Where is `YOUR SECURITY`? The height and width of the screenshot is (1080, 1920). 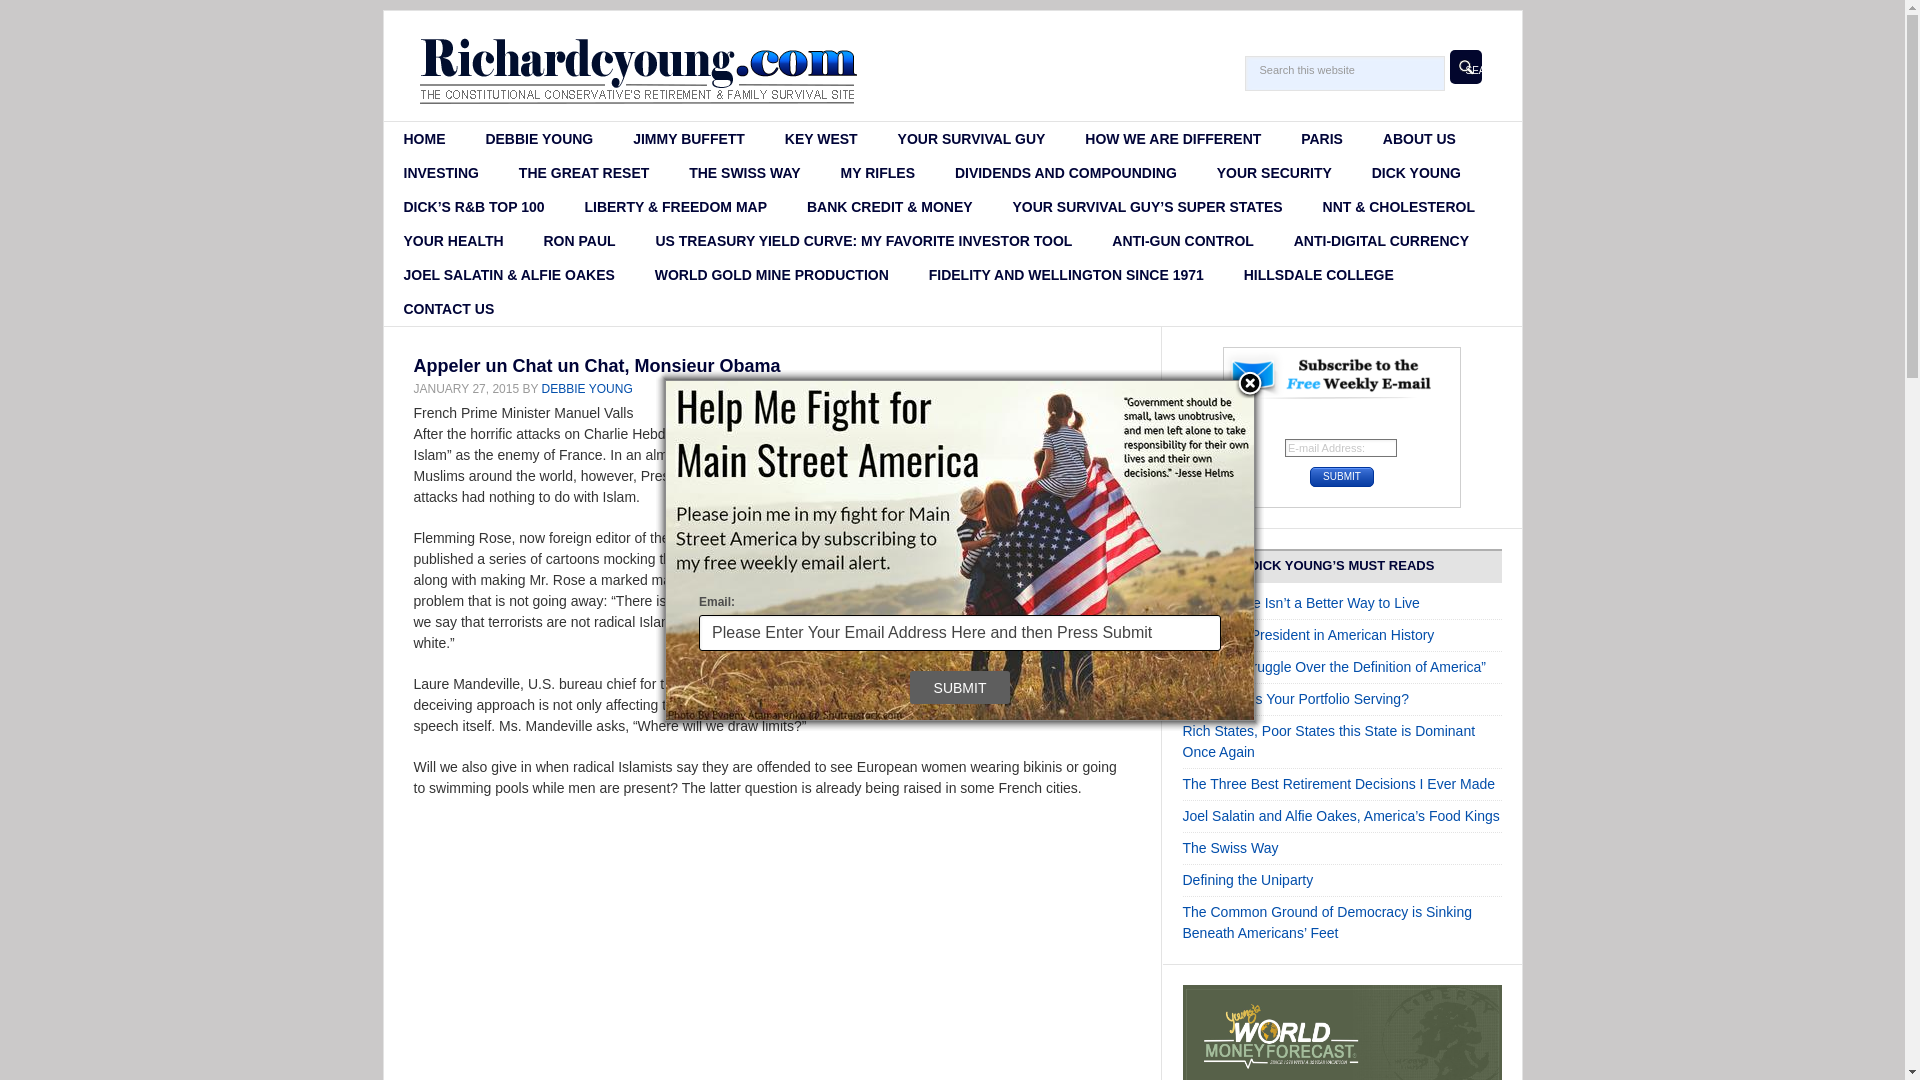
YOUR SECURITY is located at coordinates (1274, 172).